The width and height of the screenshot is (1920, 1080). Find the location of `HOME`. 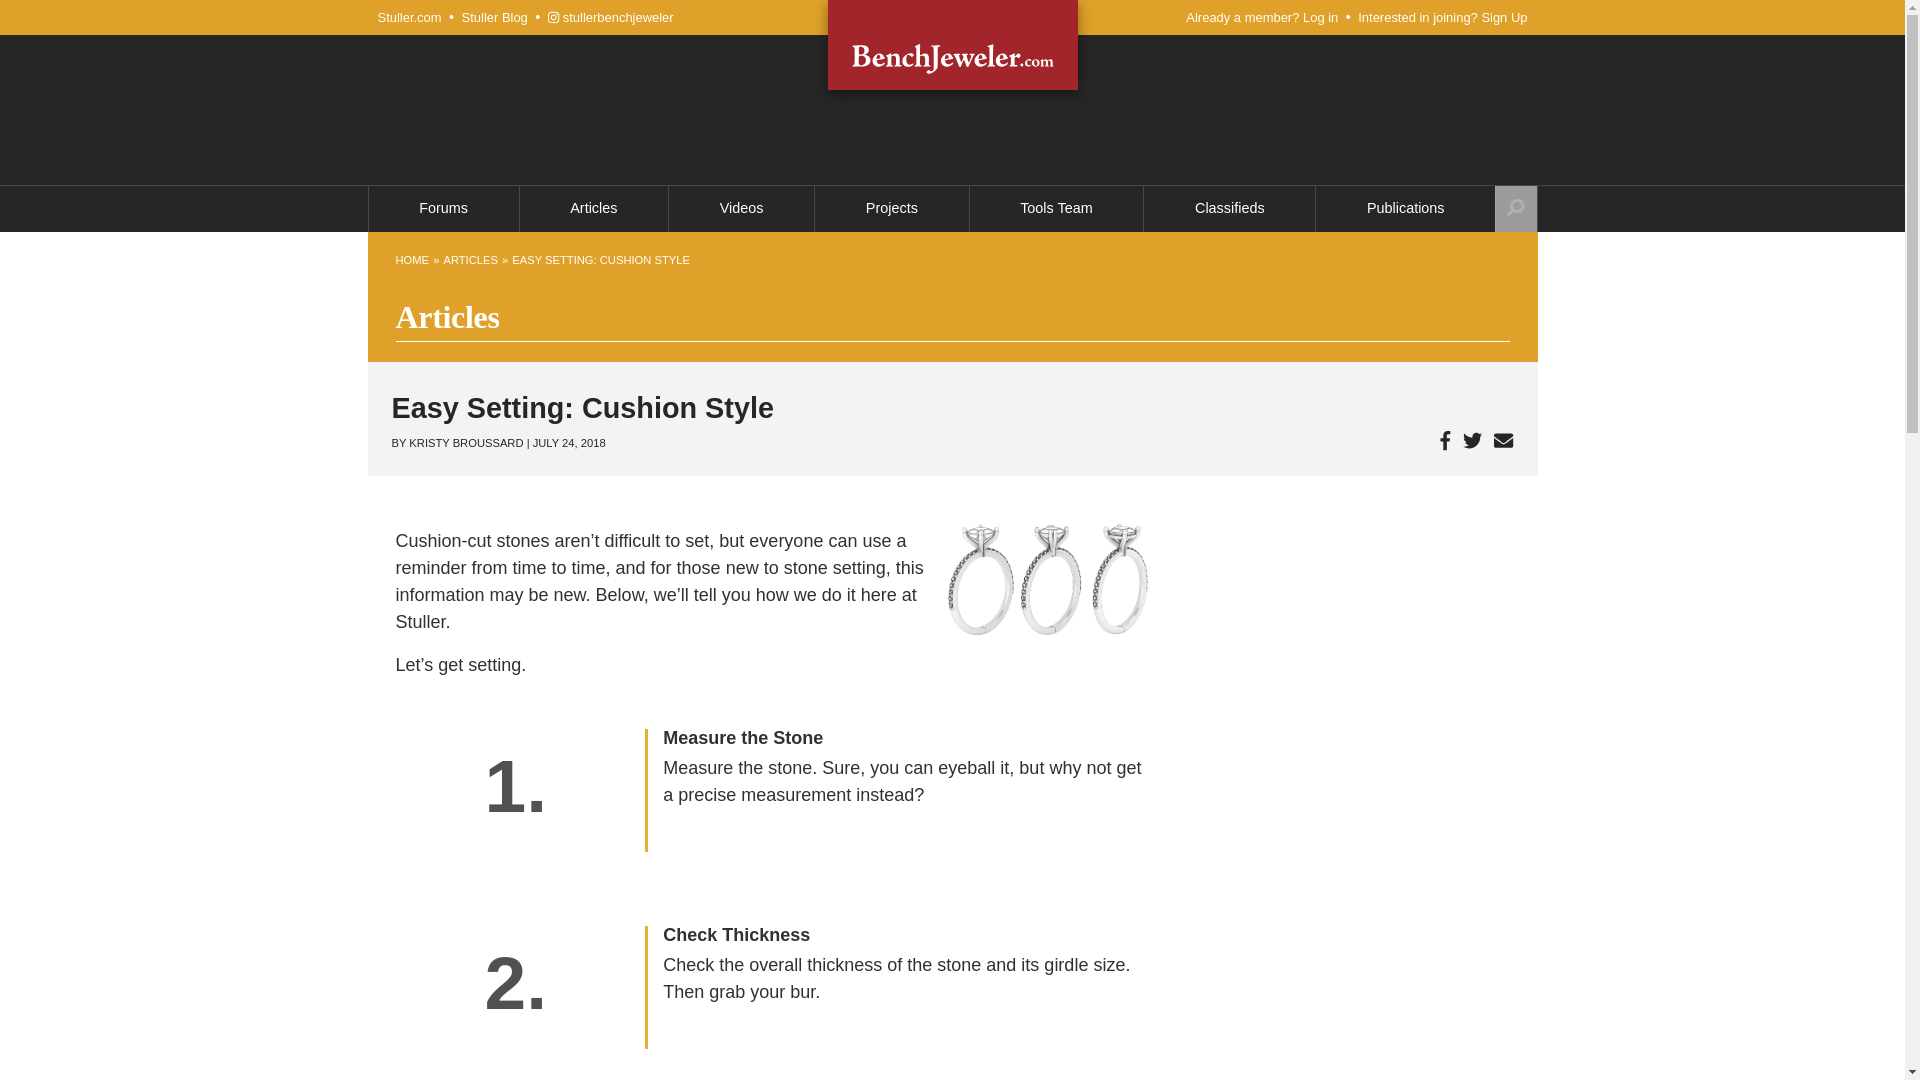

HOME is located at coordinates (412, 260).